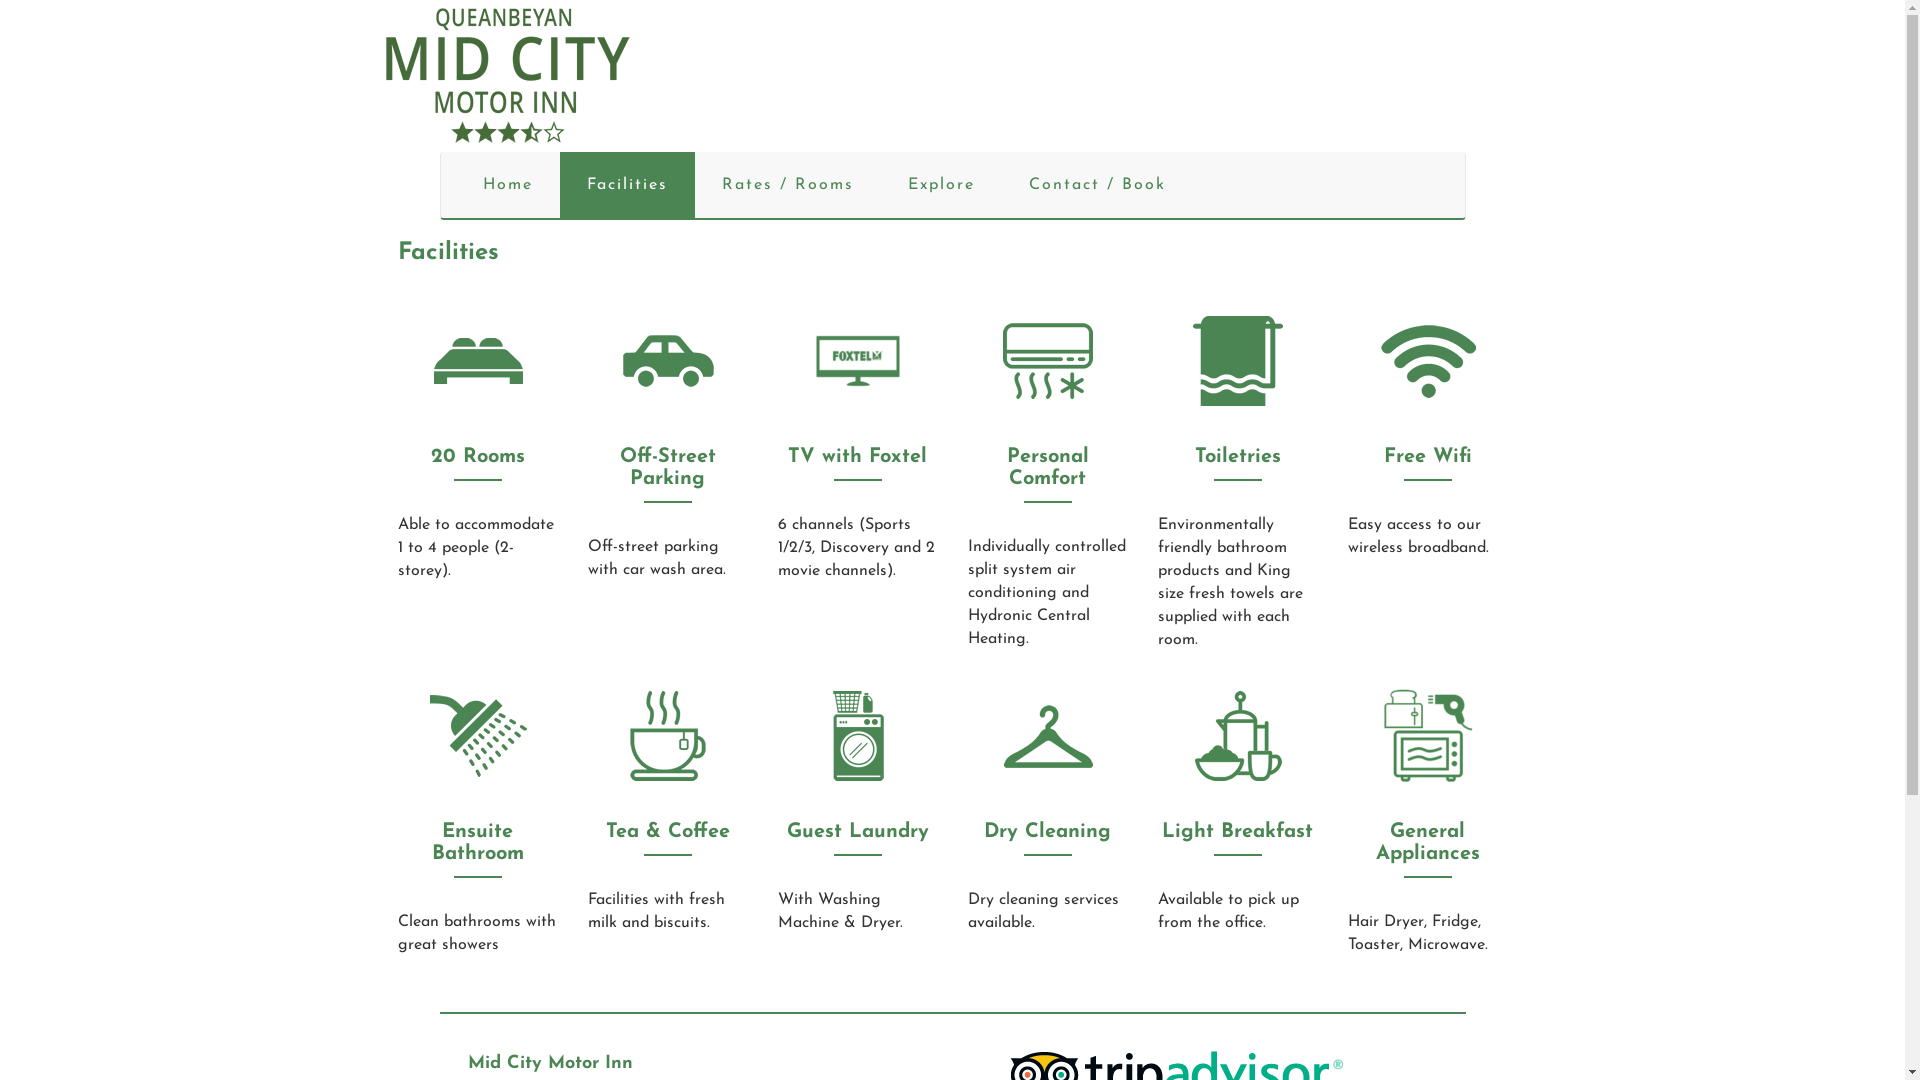 Image resolution: width=1920 pixels, height=1080 pixels. I want to click on Rates / Rooms, so click(787, 185).